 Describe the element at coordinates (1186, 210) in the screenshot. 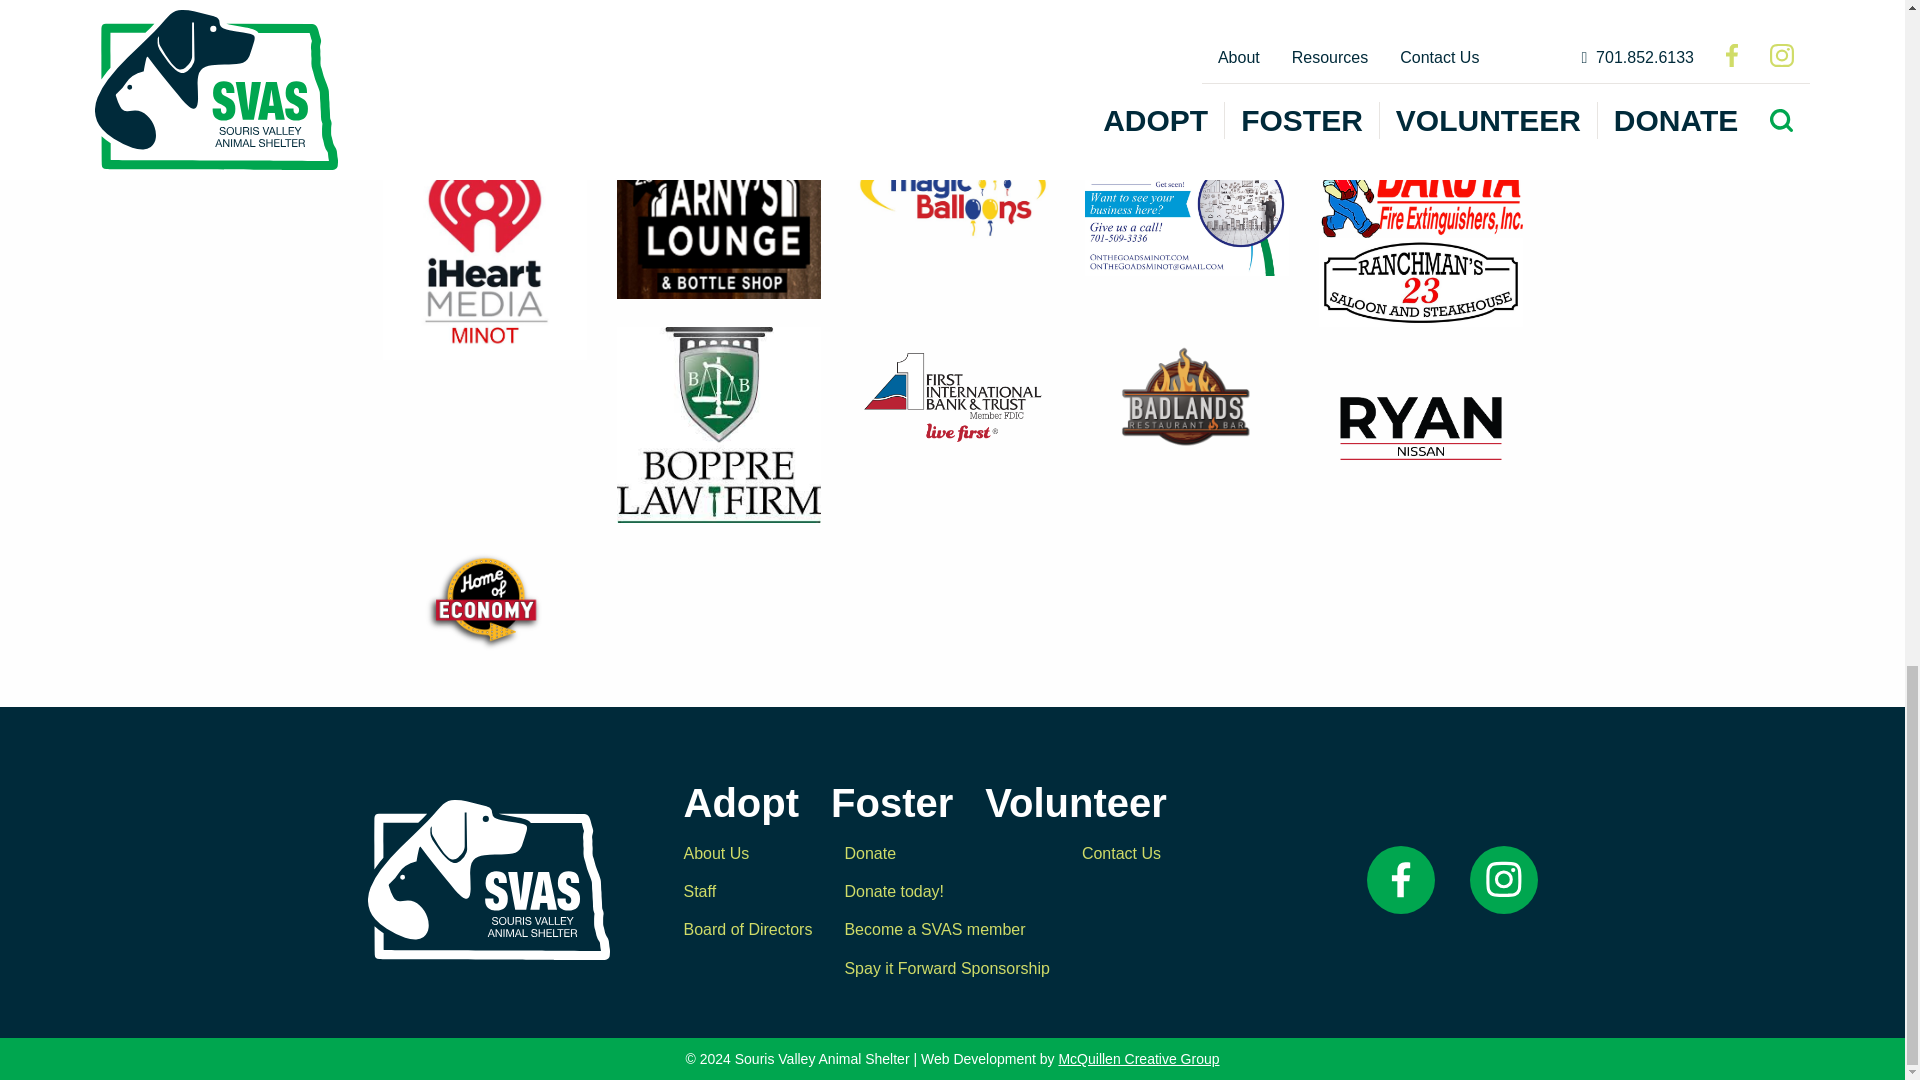

I see `On the Go Advertising` at that location.